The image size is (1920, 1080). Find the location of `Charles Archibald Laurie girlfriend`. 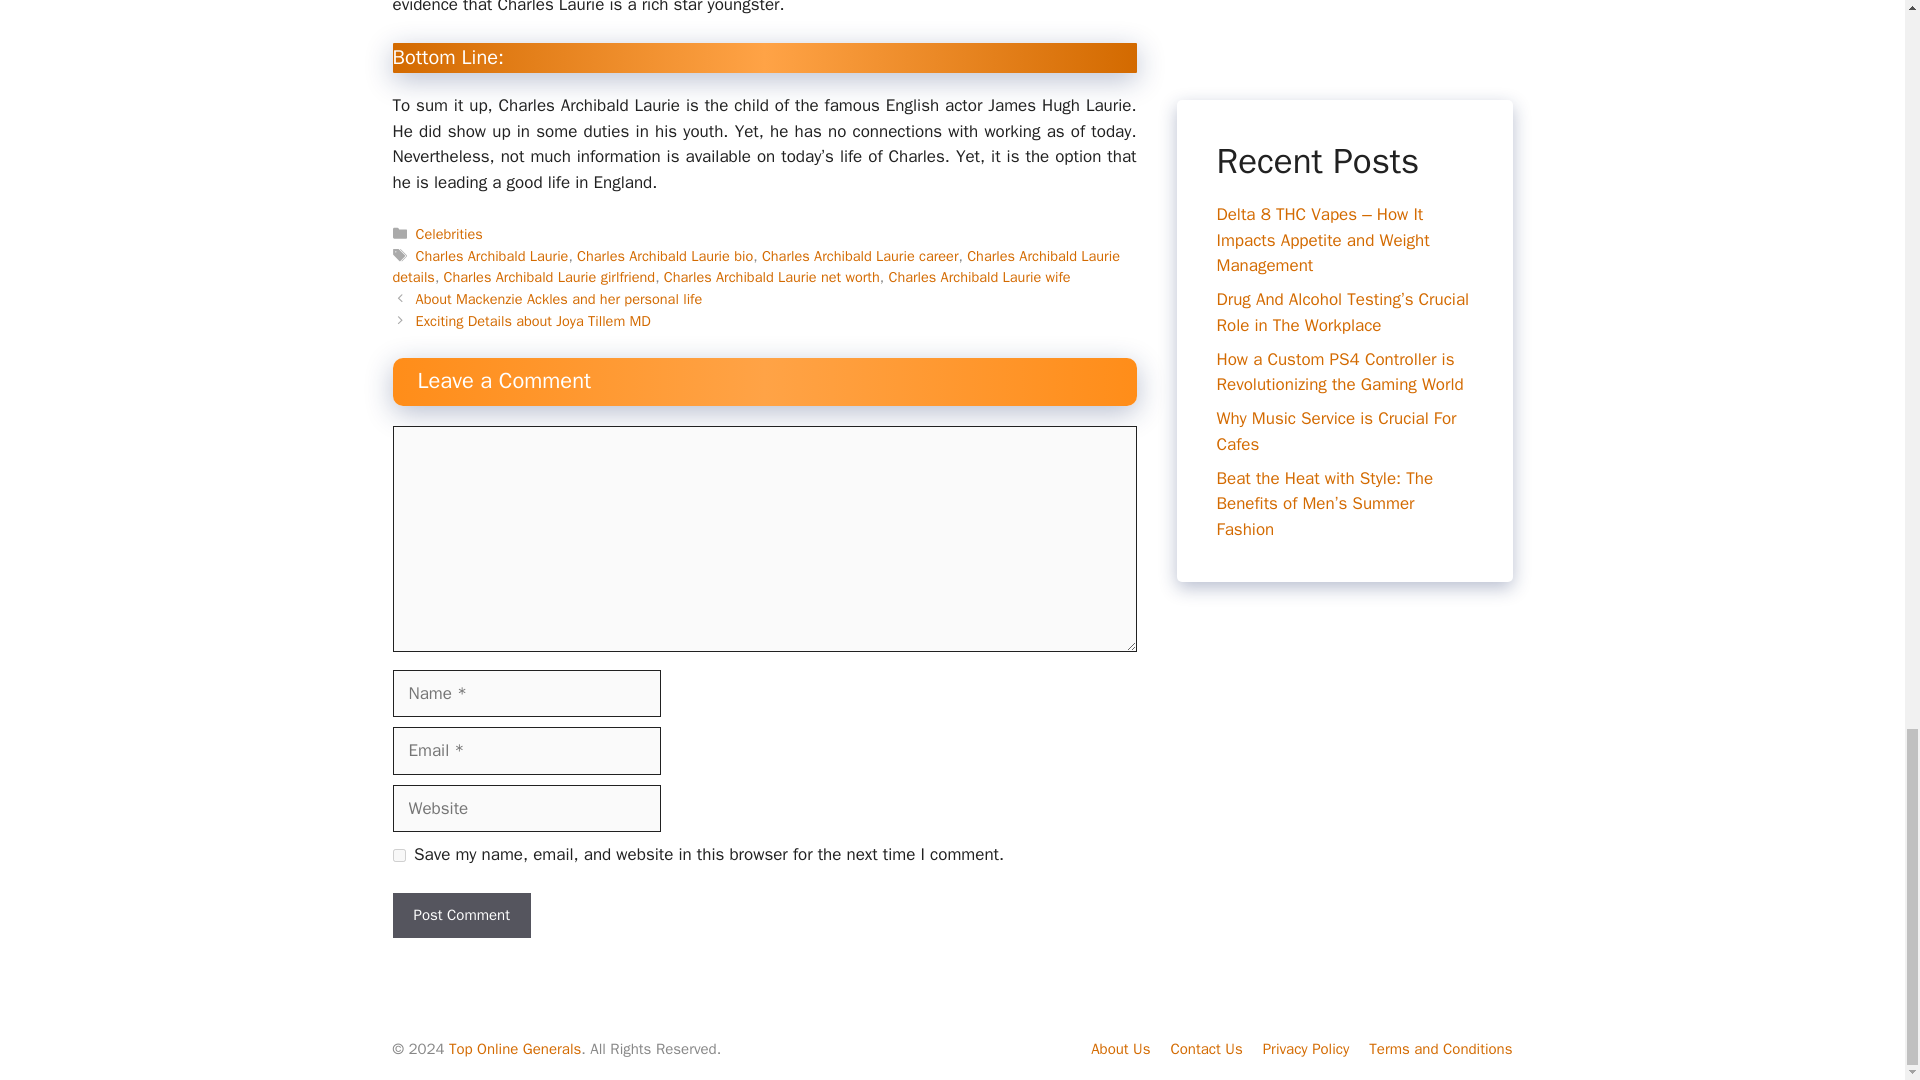

Charles Archibald Laurie girlfriend is located at coordinates (550, 276).